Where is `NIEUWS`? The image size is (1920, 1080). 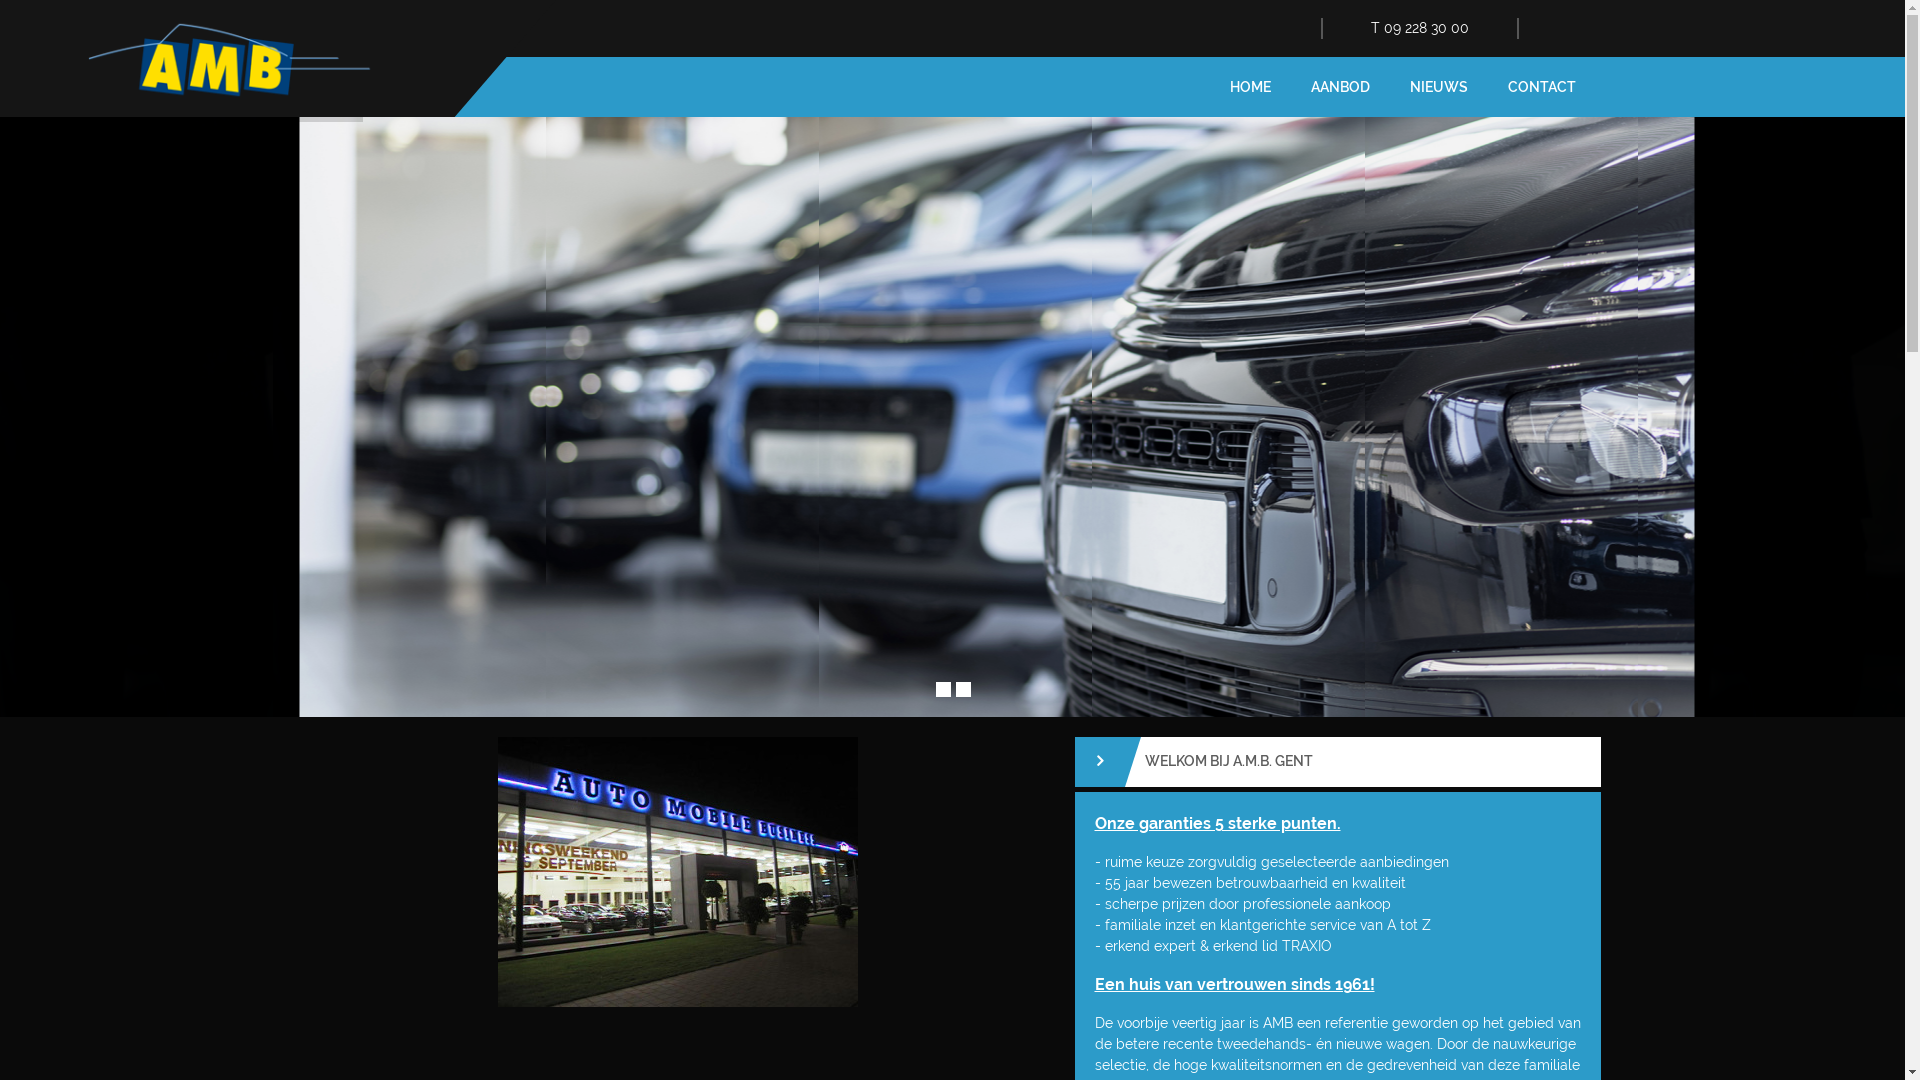 NIEUWS is located at coordinates (1439, 87).